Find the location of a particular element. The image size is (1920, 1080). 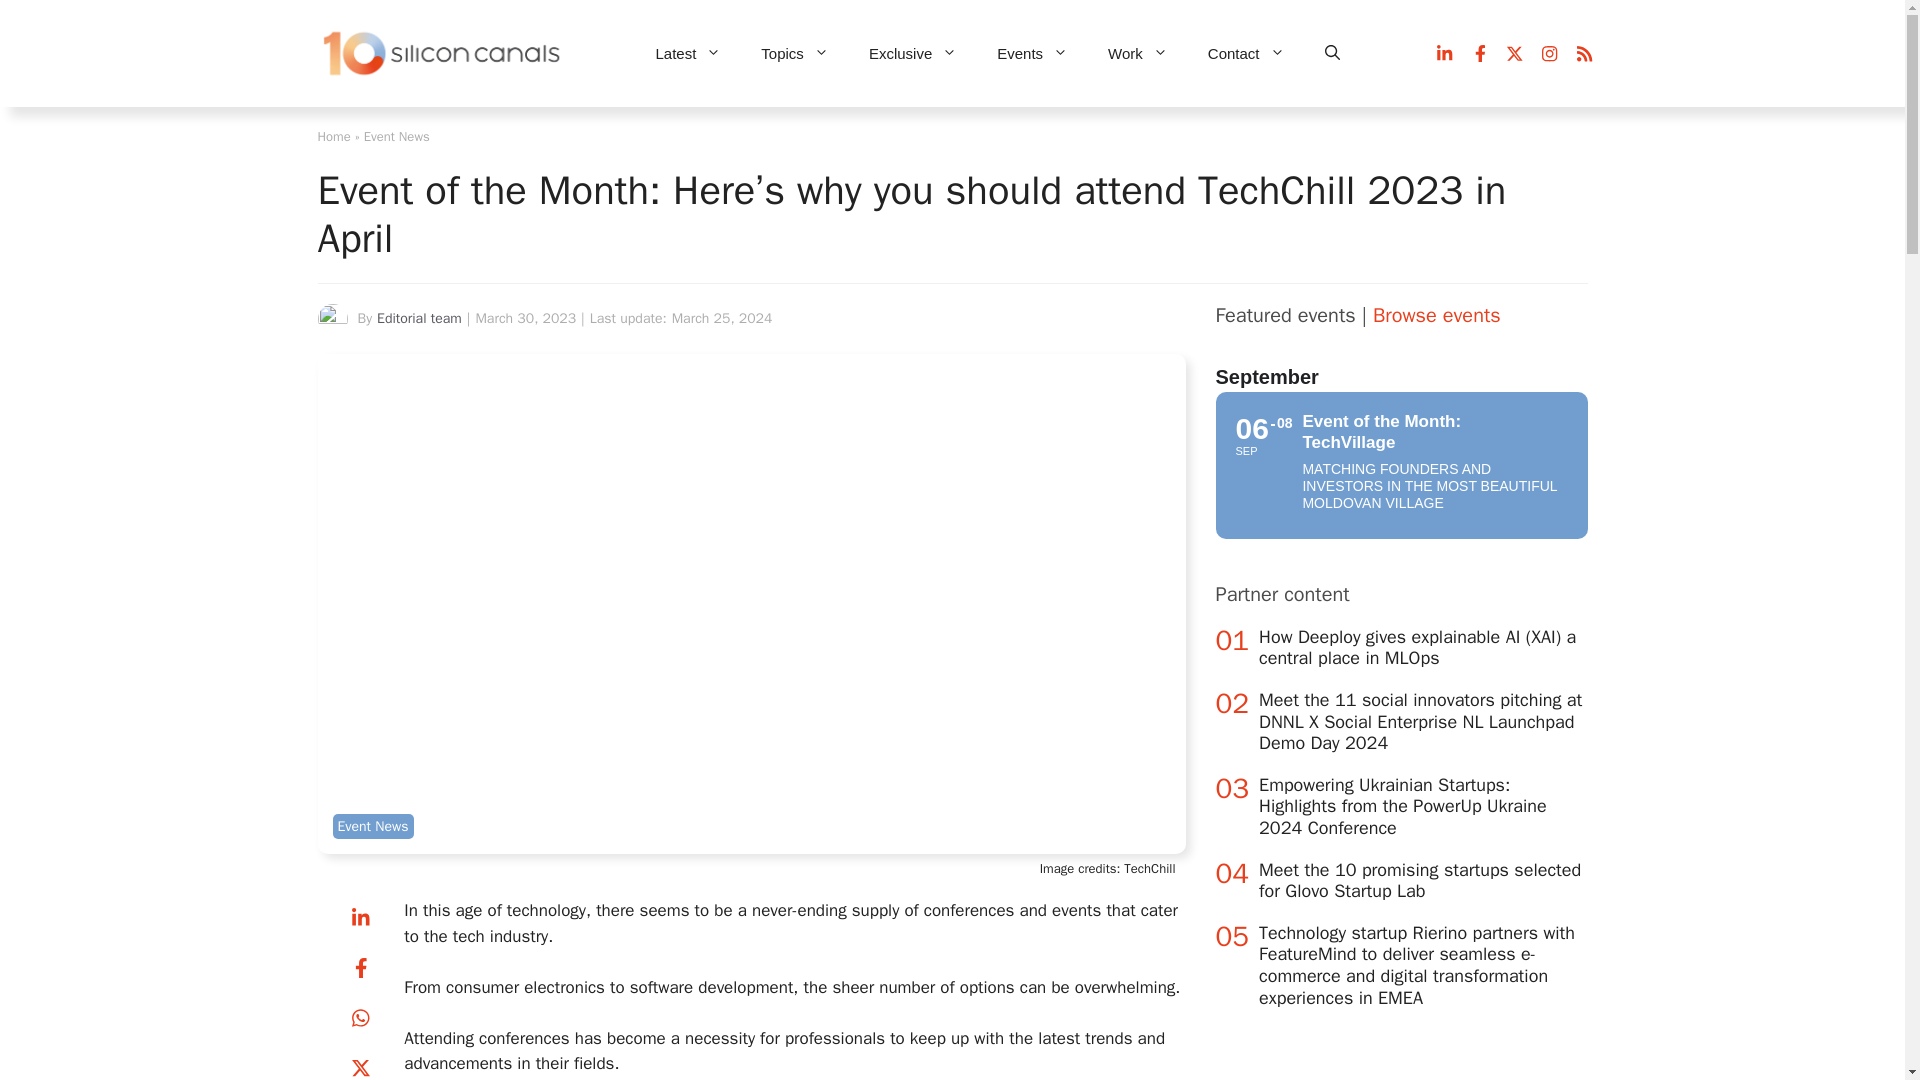

Latest is located at coordinates (688, 54).